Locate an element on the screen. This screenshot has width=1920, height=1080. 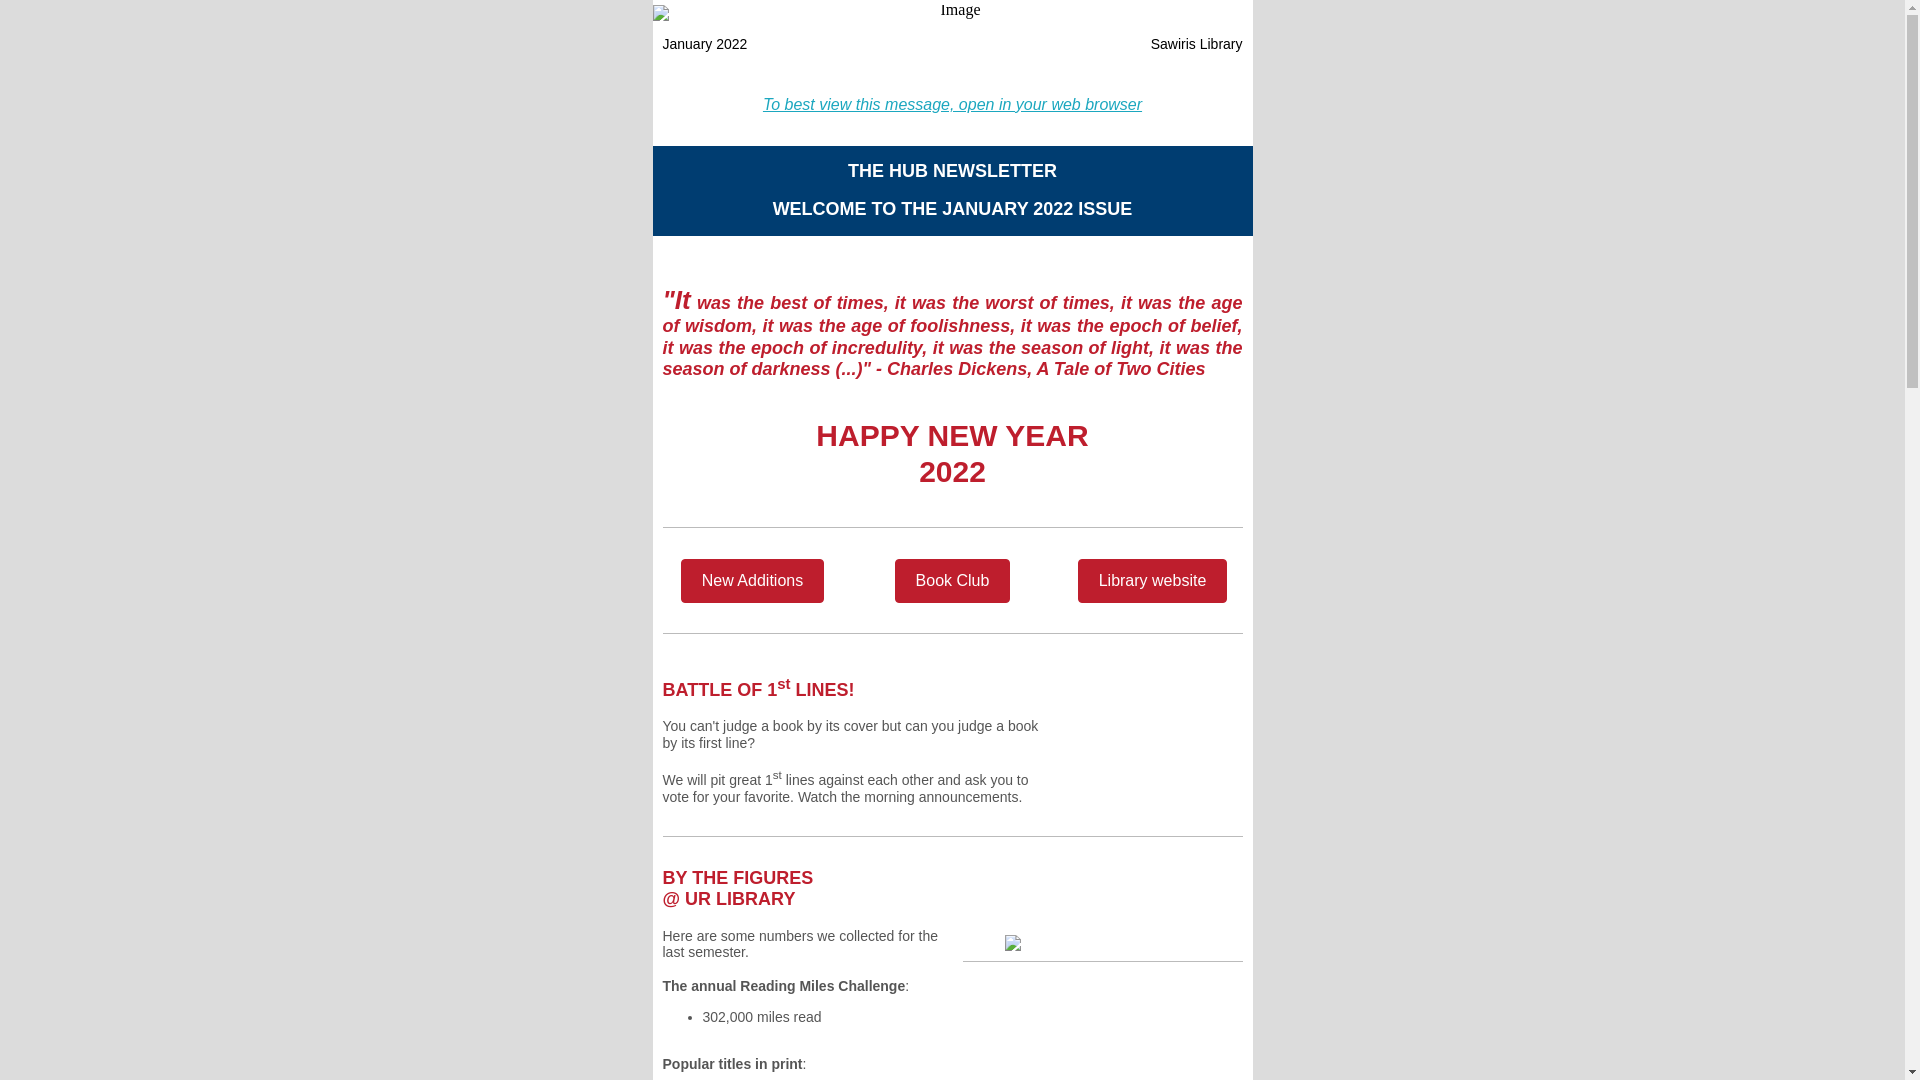
New Additions is located at coordinates (752, 580).